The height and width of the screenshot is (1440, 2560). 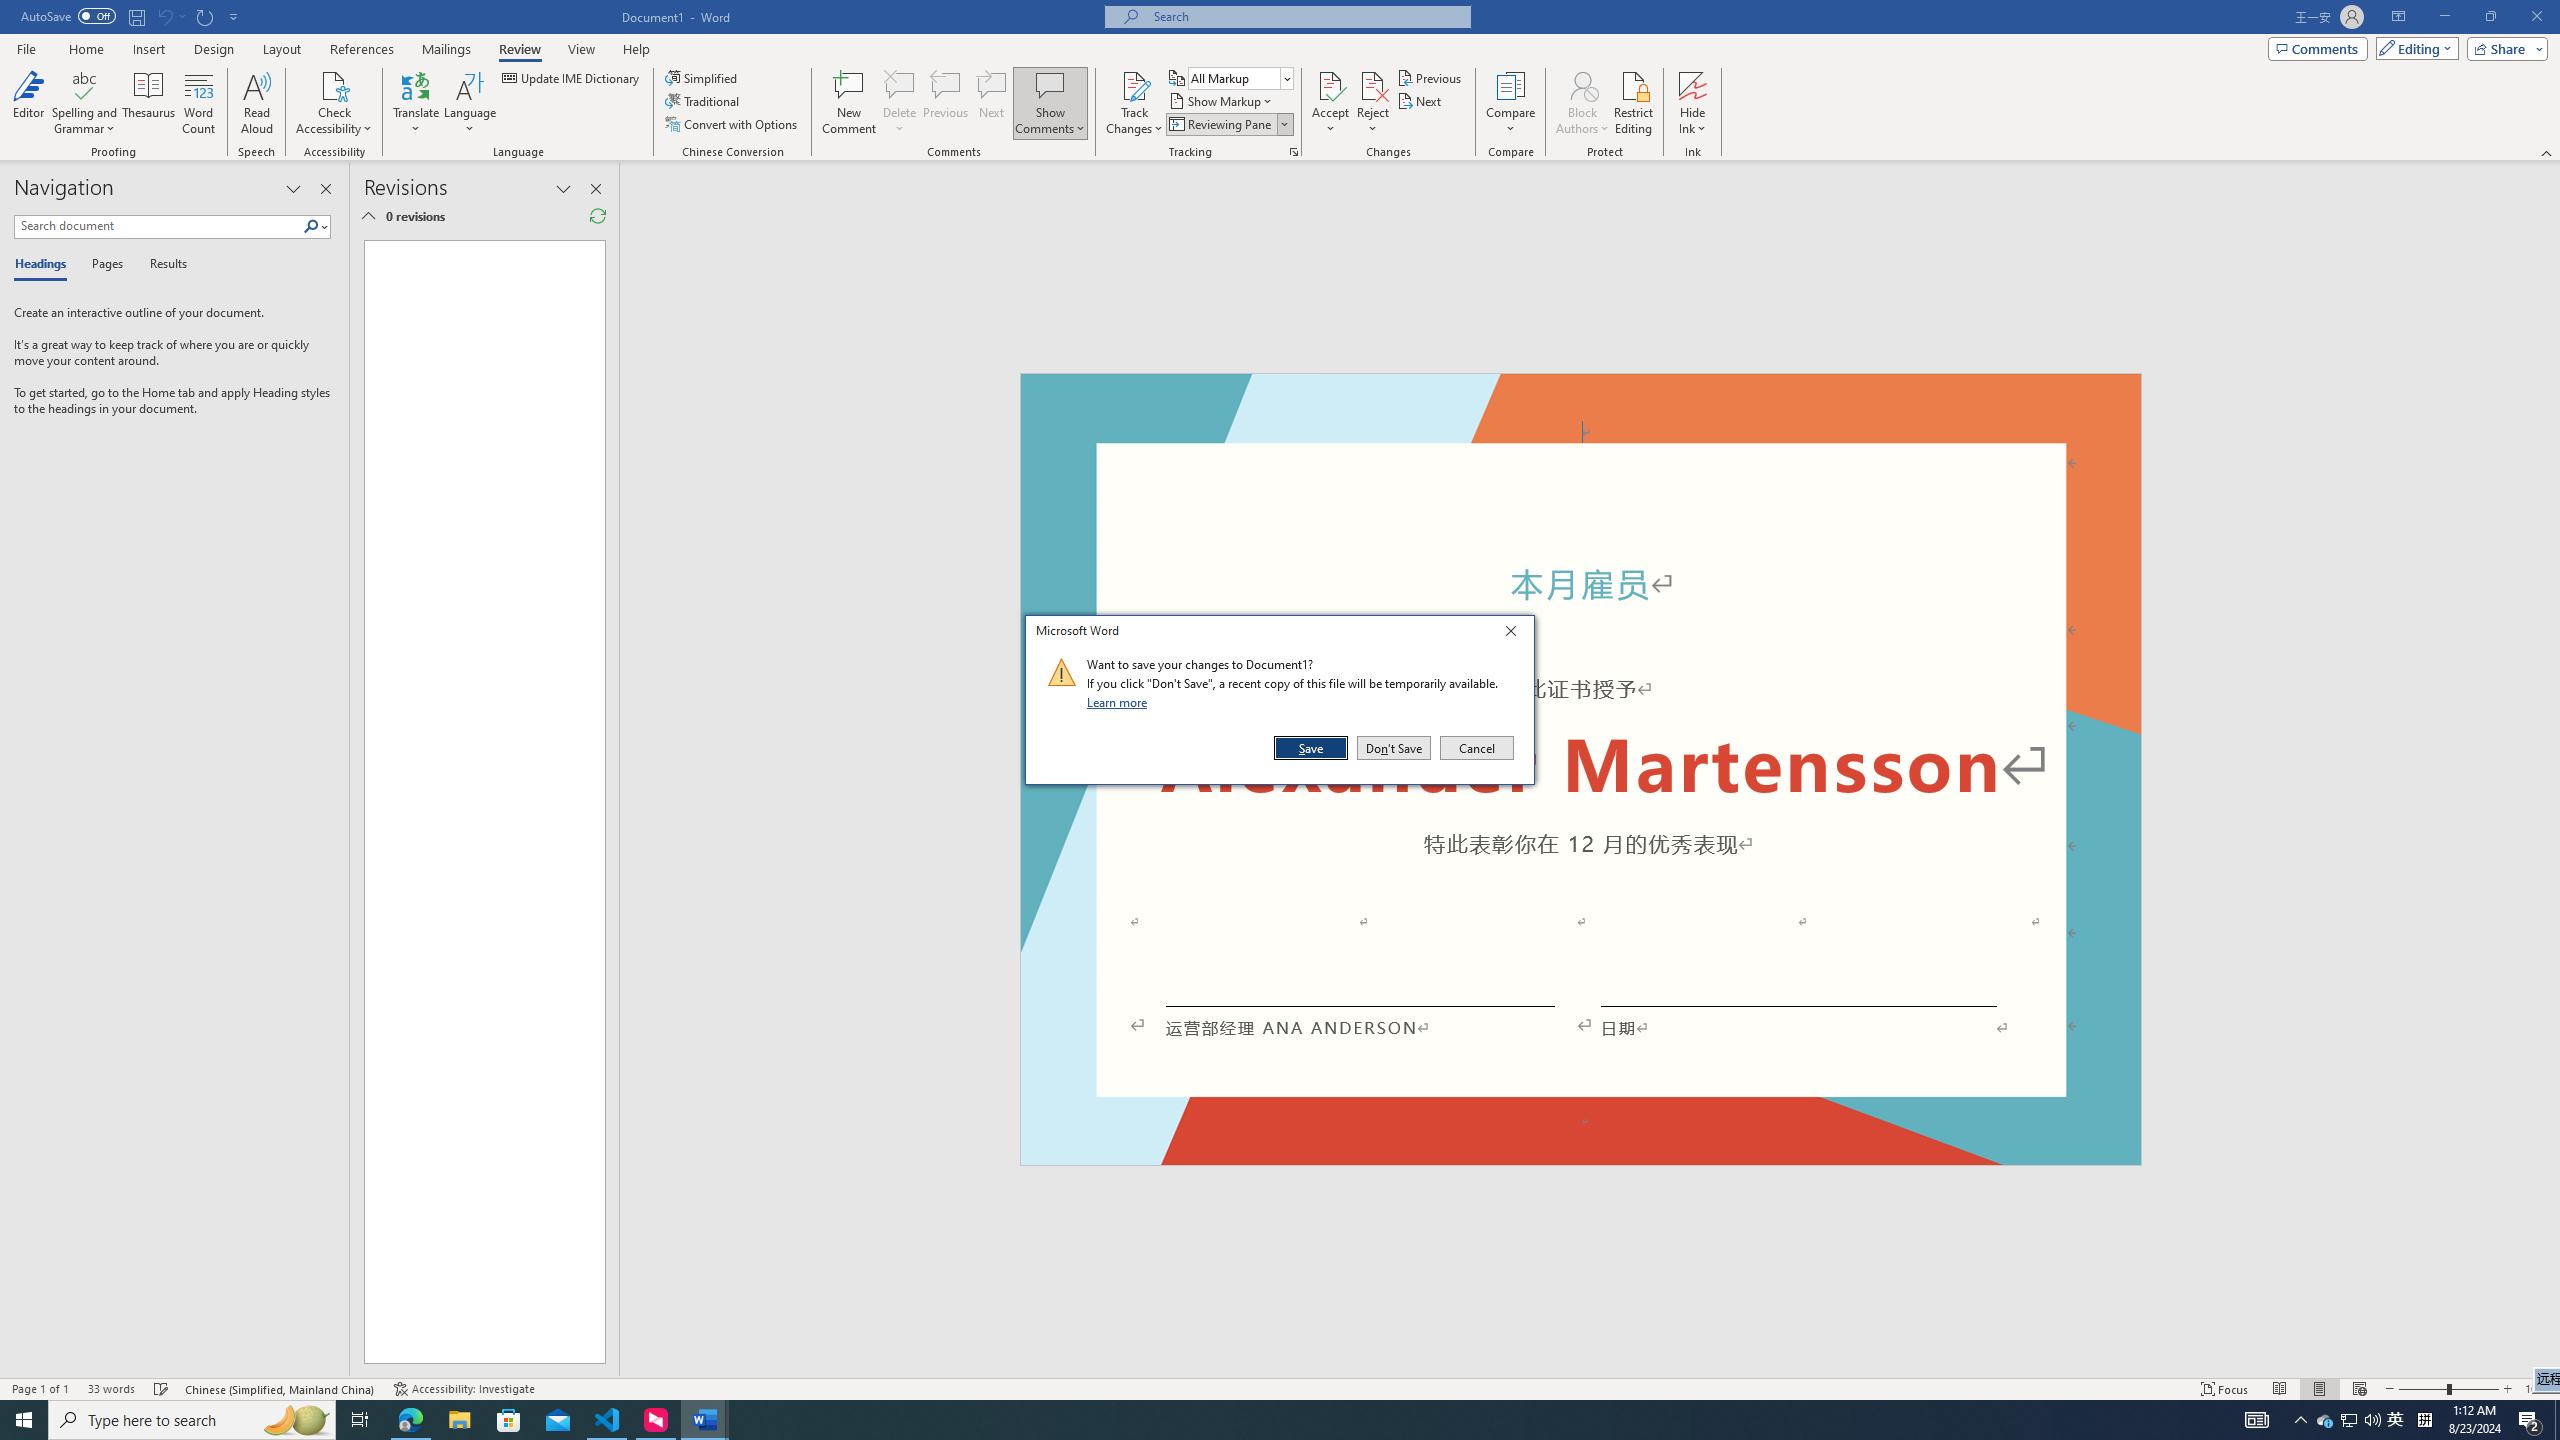 What do you see at coordinates (2350, 1420) in the screenshot?
I see `User Promoted Notification Area` at bounding box center [2350, 1420].